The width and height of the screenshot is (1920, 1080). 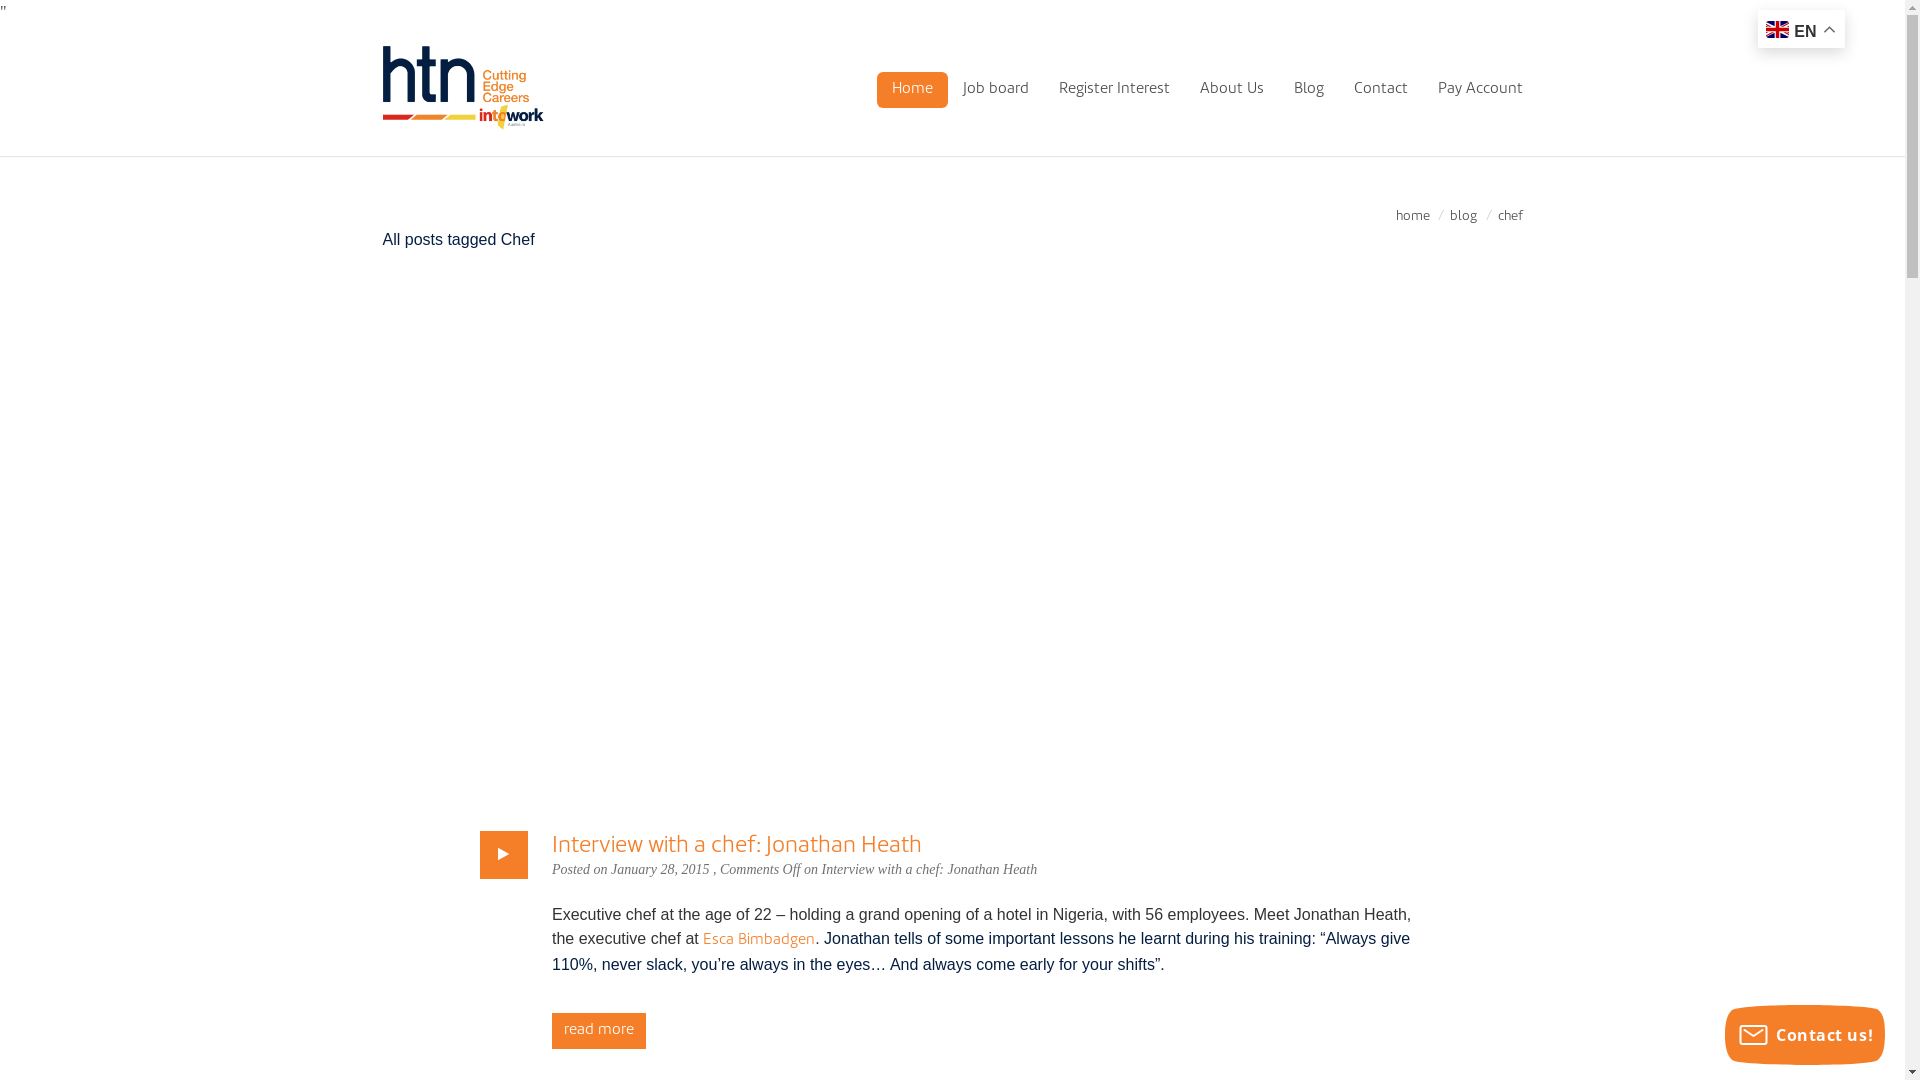 What do you see at coordinates (1413, 216) in the screenshot?
I see `home` at bounding box center [1413, 216].